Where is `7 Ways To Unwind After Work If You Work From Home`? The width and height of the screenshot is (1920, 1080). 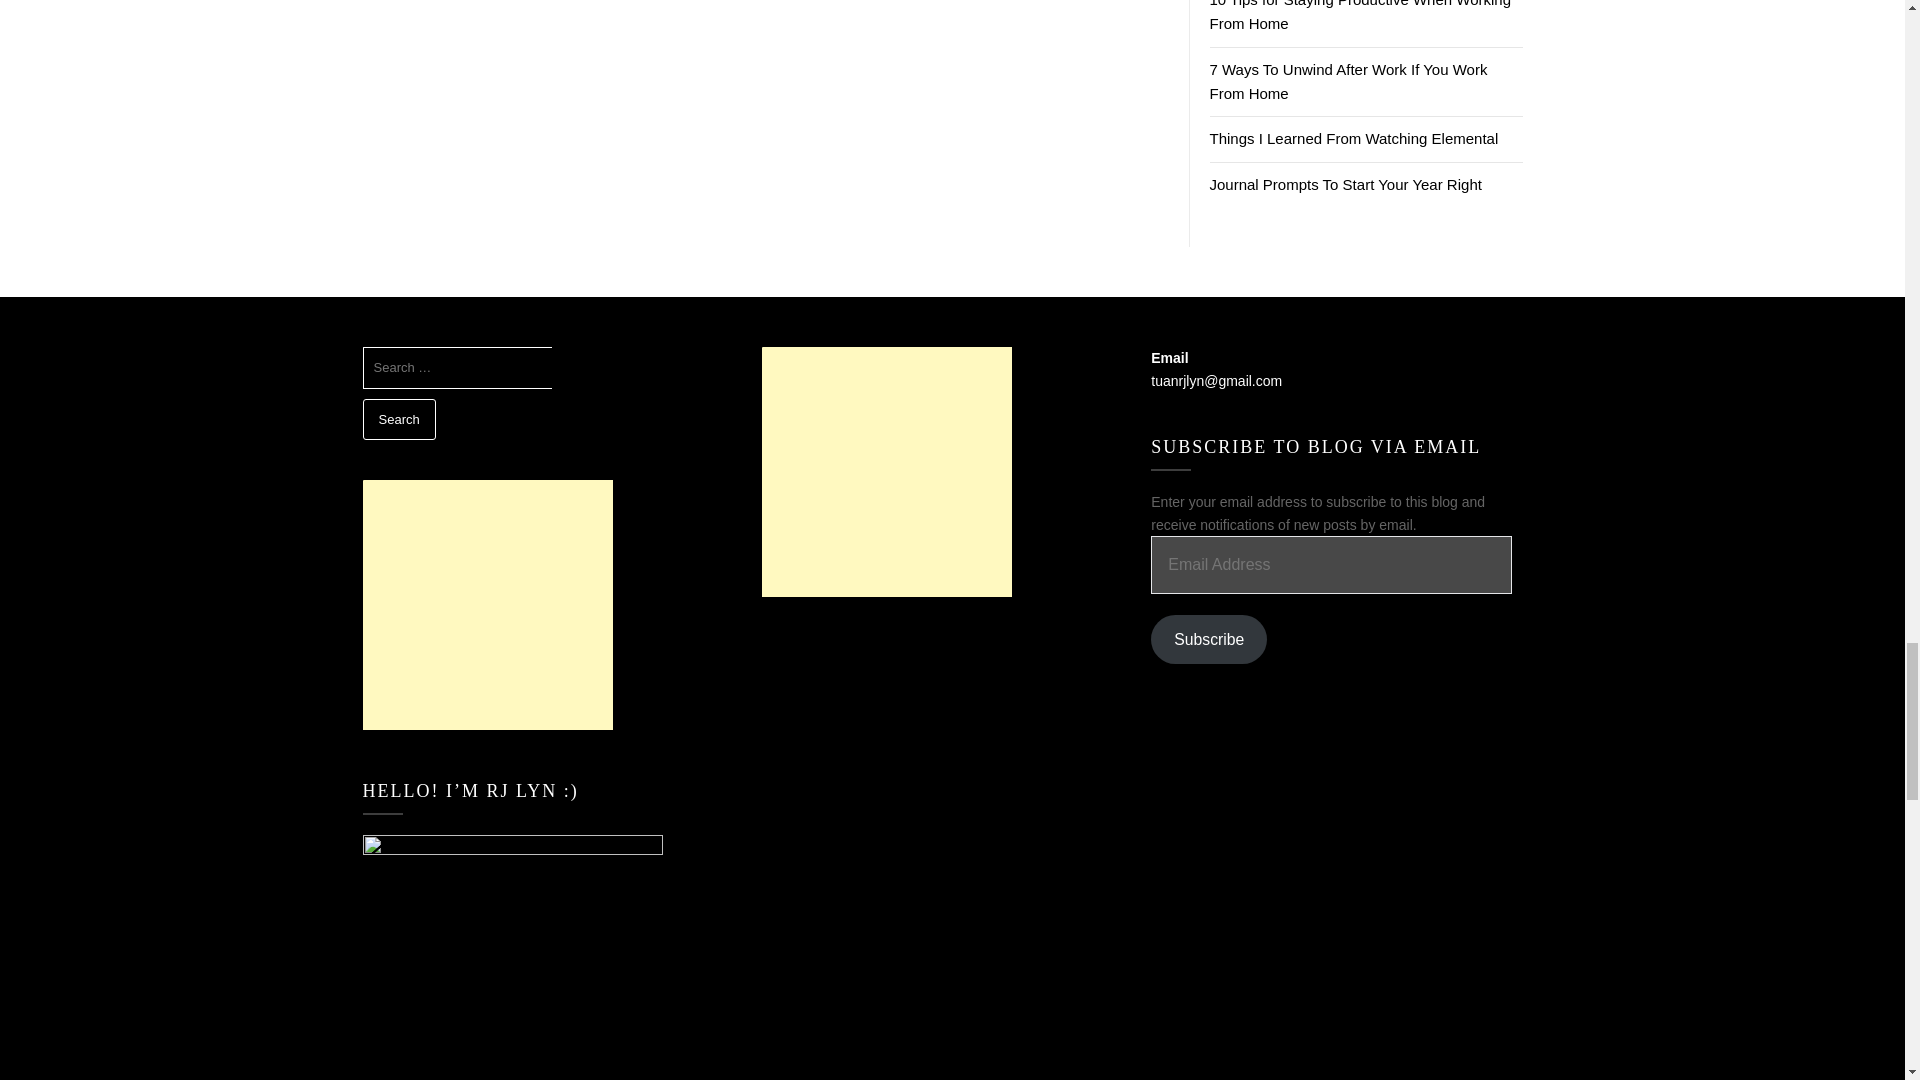
7 Ways To Unwind After Work If You Work From Home is located at coordinates (1348, 80).